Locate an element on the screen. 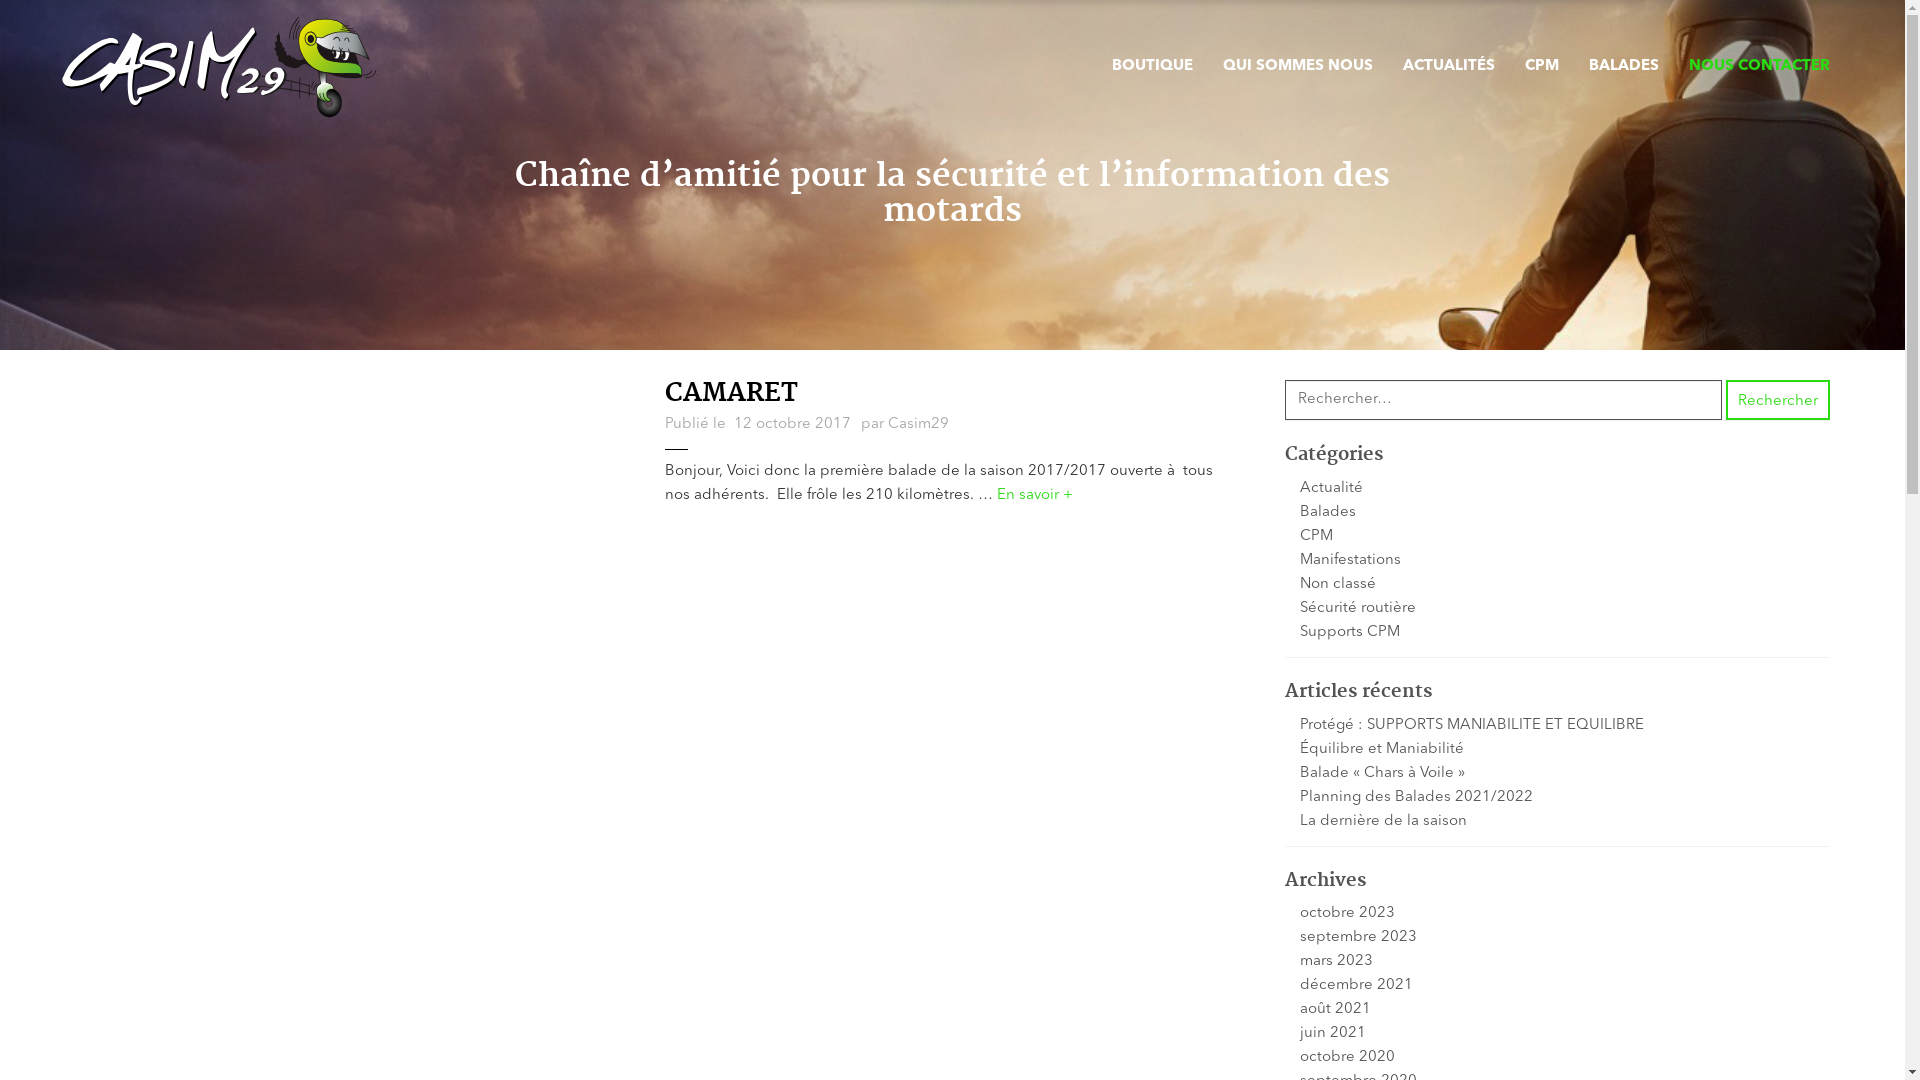  CPM is located at coordinates (1316, 536).